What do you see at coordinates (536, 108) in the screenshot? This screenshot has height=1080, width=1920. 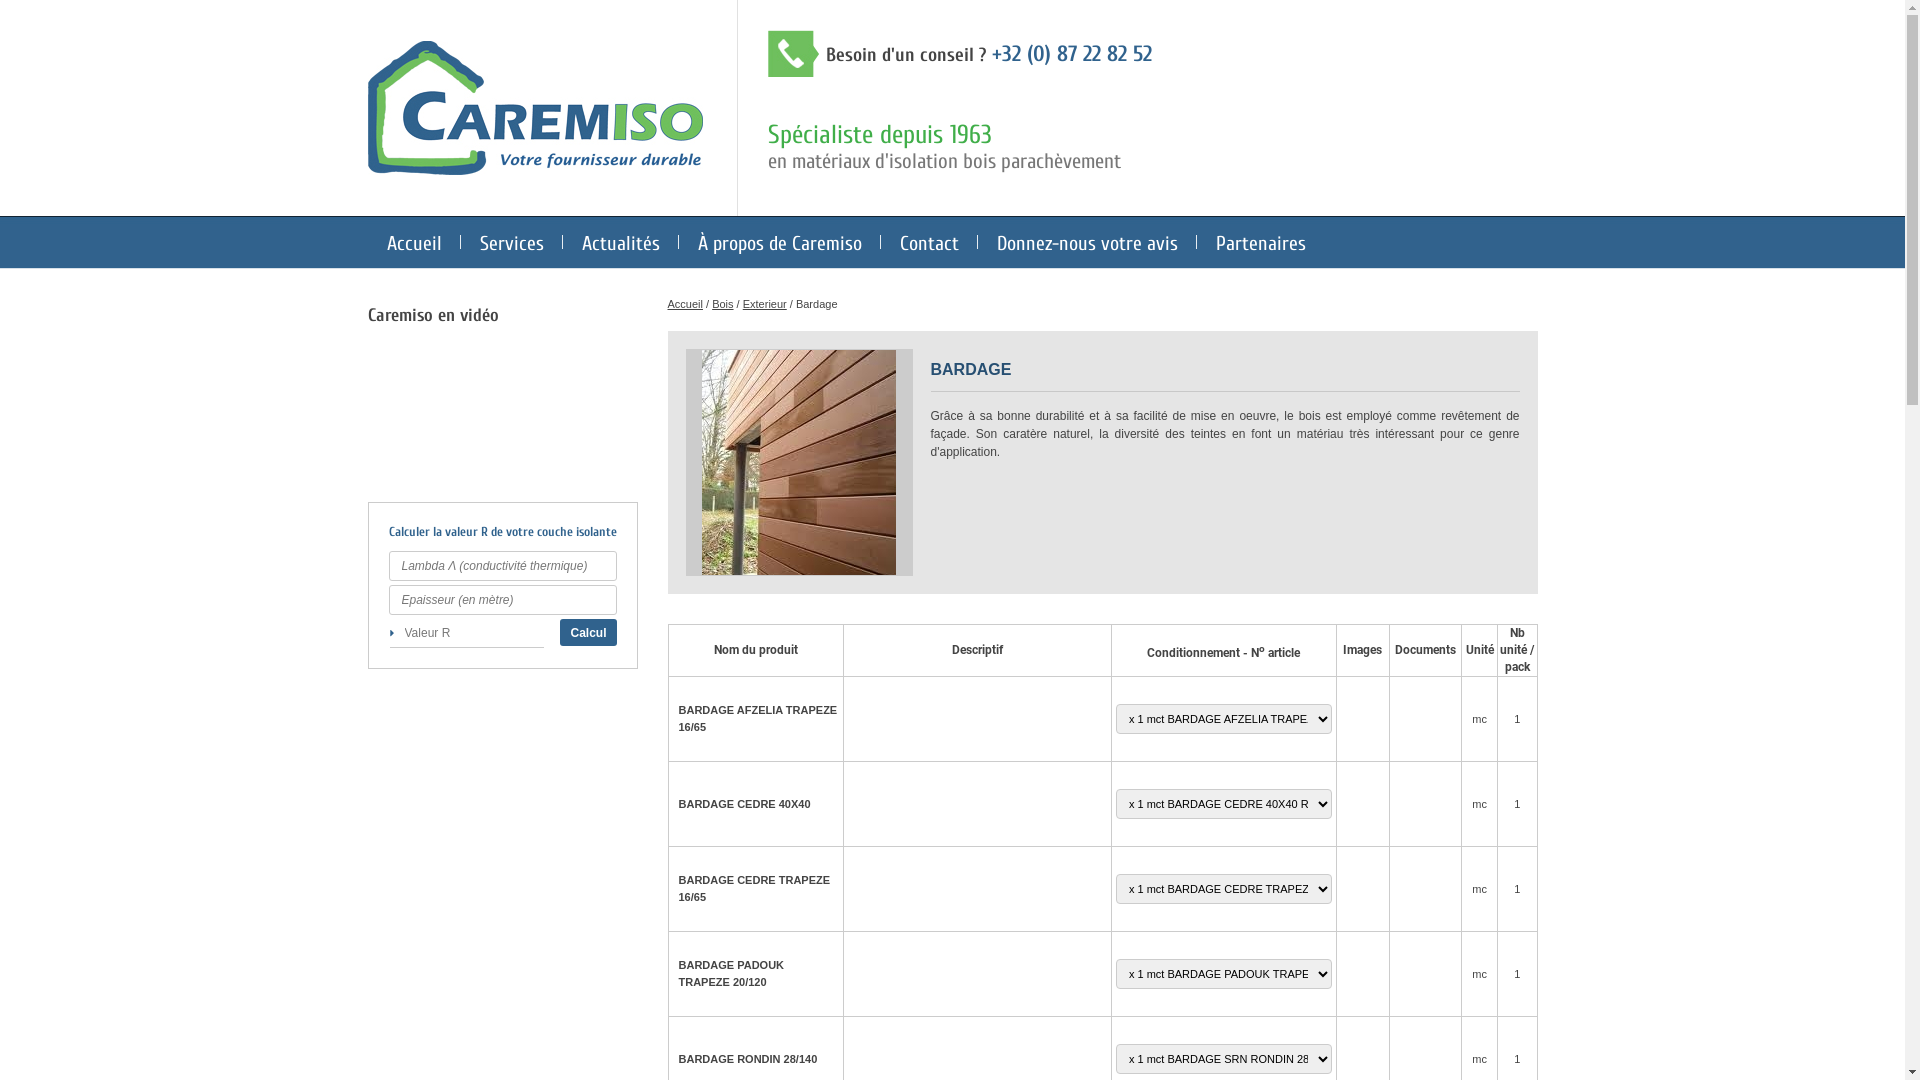 I see `Caremiso` at bounding box center [536, 108].